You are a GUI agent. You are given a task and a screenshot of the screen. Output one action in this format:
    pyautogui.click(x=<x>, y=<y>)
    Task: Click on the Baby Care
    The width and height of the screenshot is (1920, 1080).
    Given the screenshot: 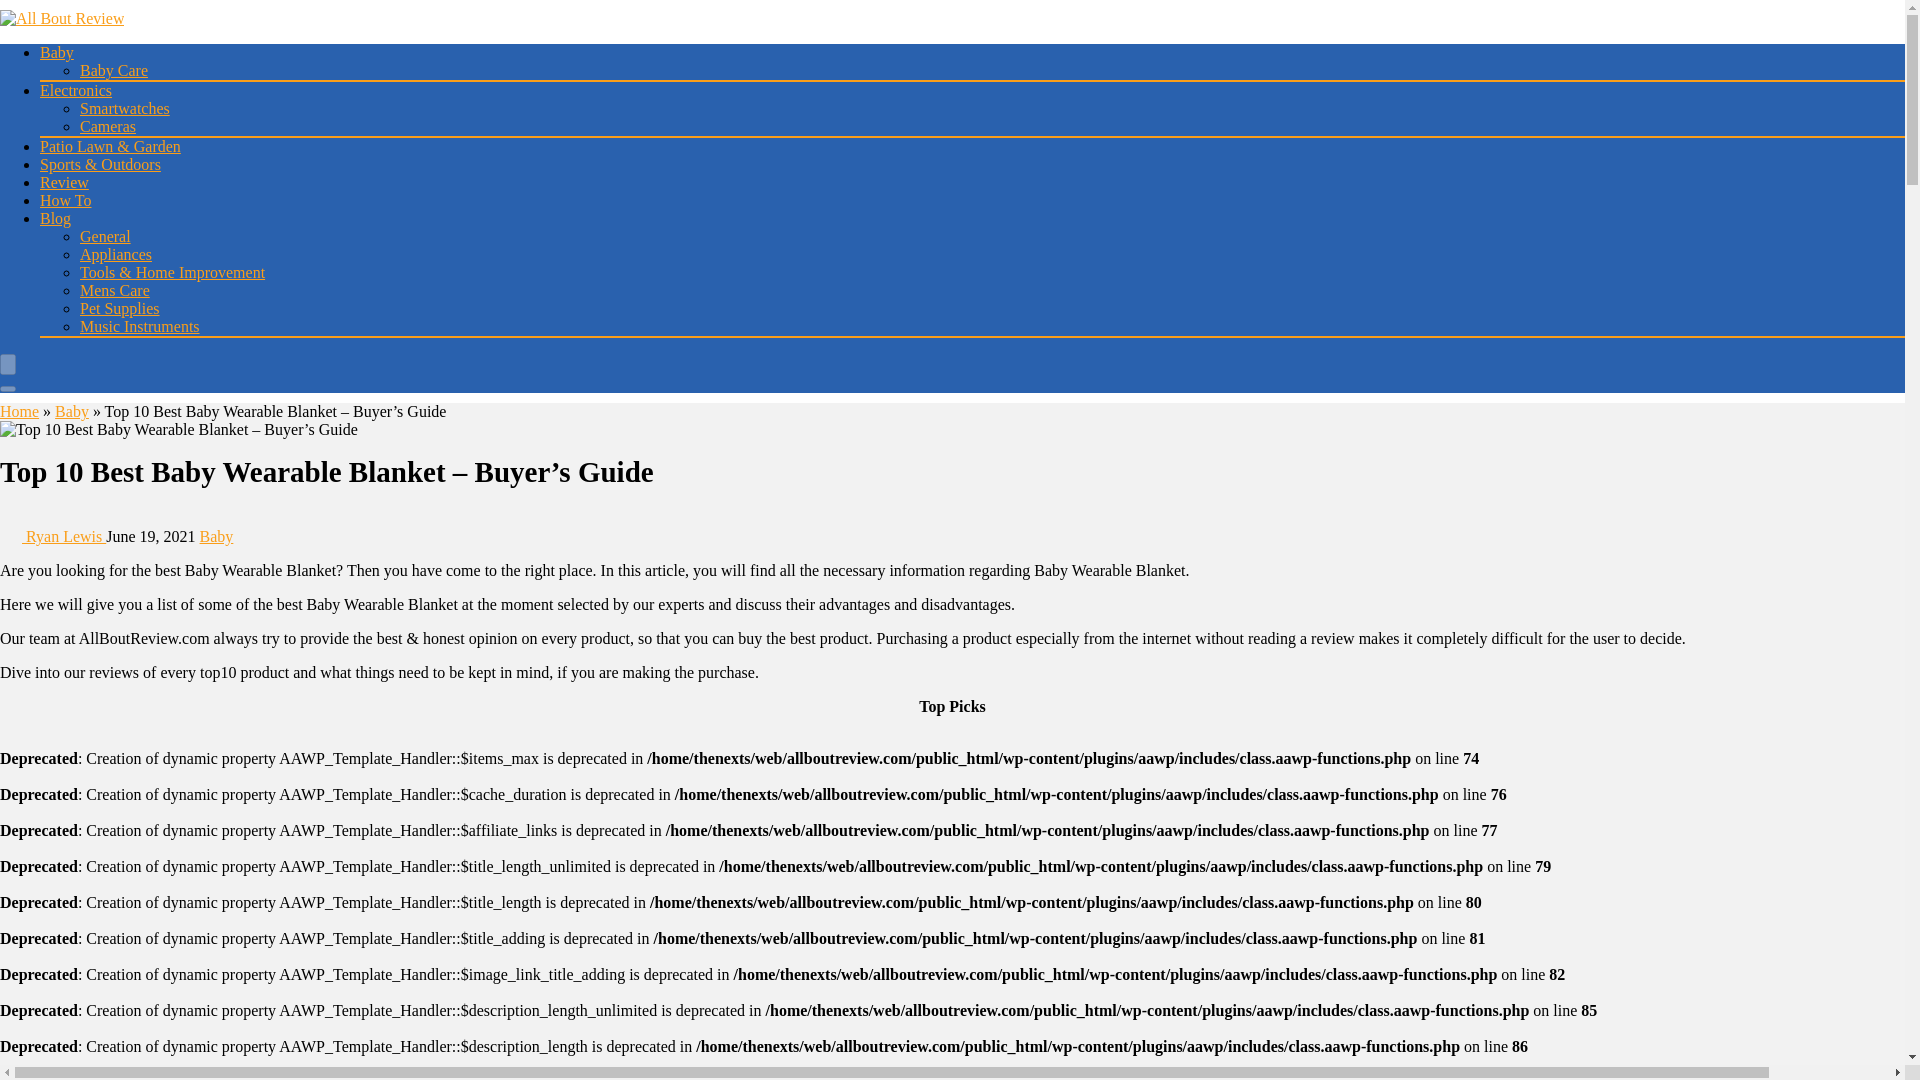 What is the action you would take?
    pyautogui.click(x=114, y=70)
    